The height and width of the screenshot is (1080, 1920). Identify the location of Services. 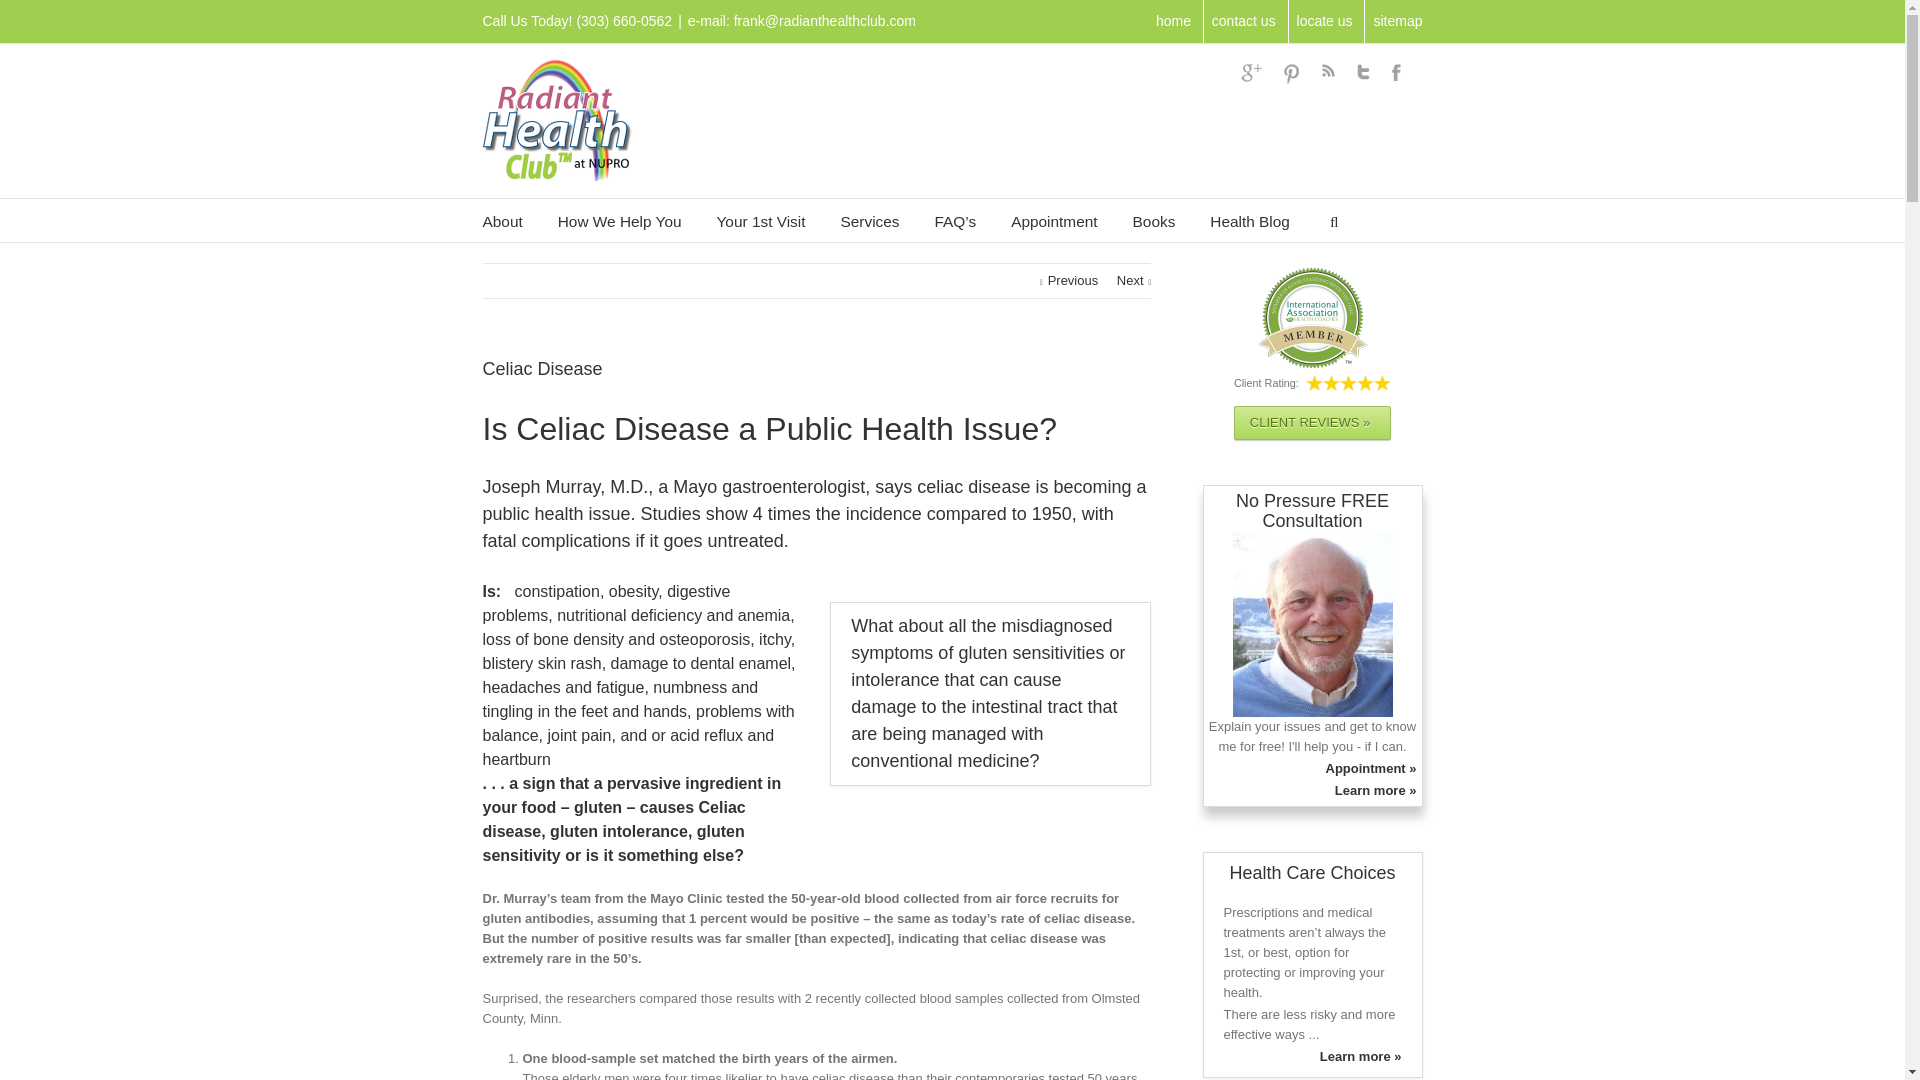
(869, 220).